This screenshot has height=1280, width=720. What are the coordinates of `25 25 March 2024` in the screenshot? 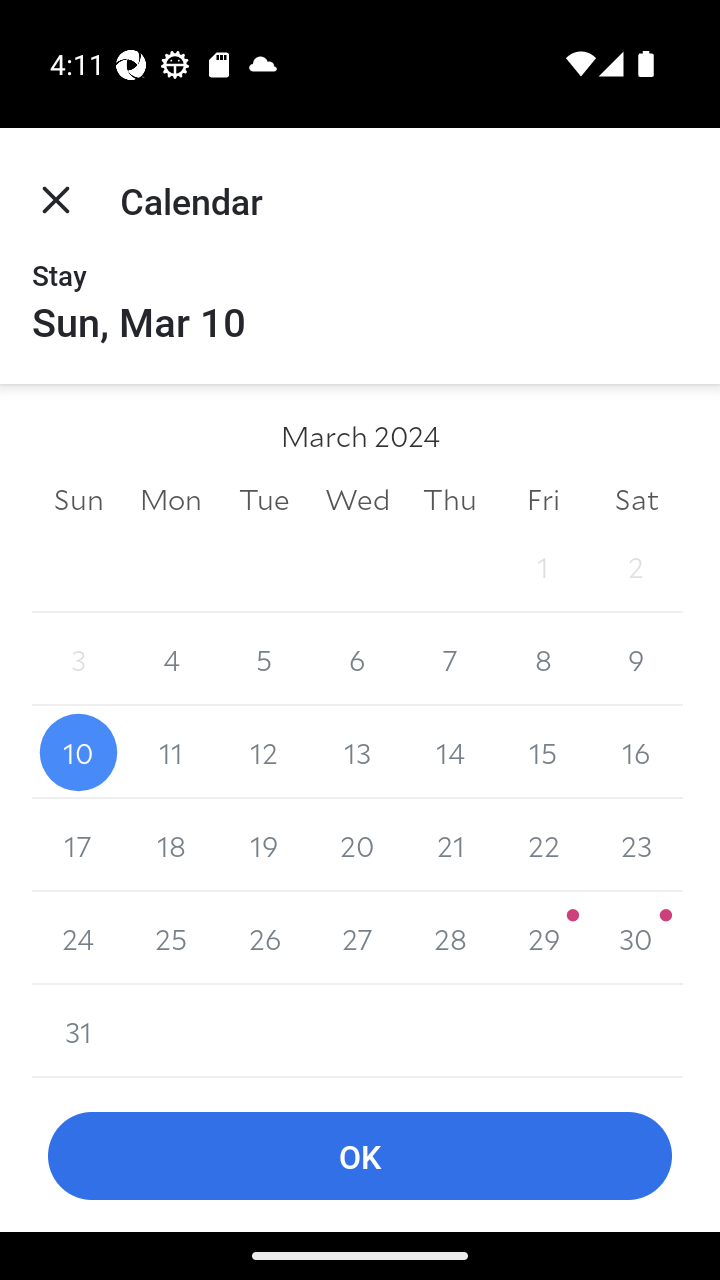 It's located at (172, 938).